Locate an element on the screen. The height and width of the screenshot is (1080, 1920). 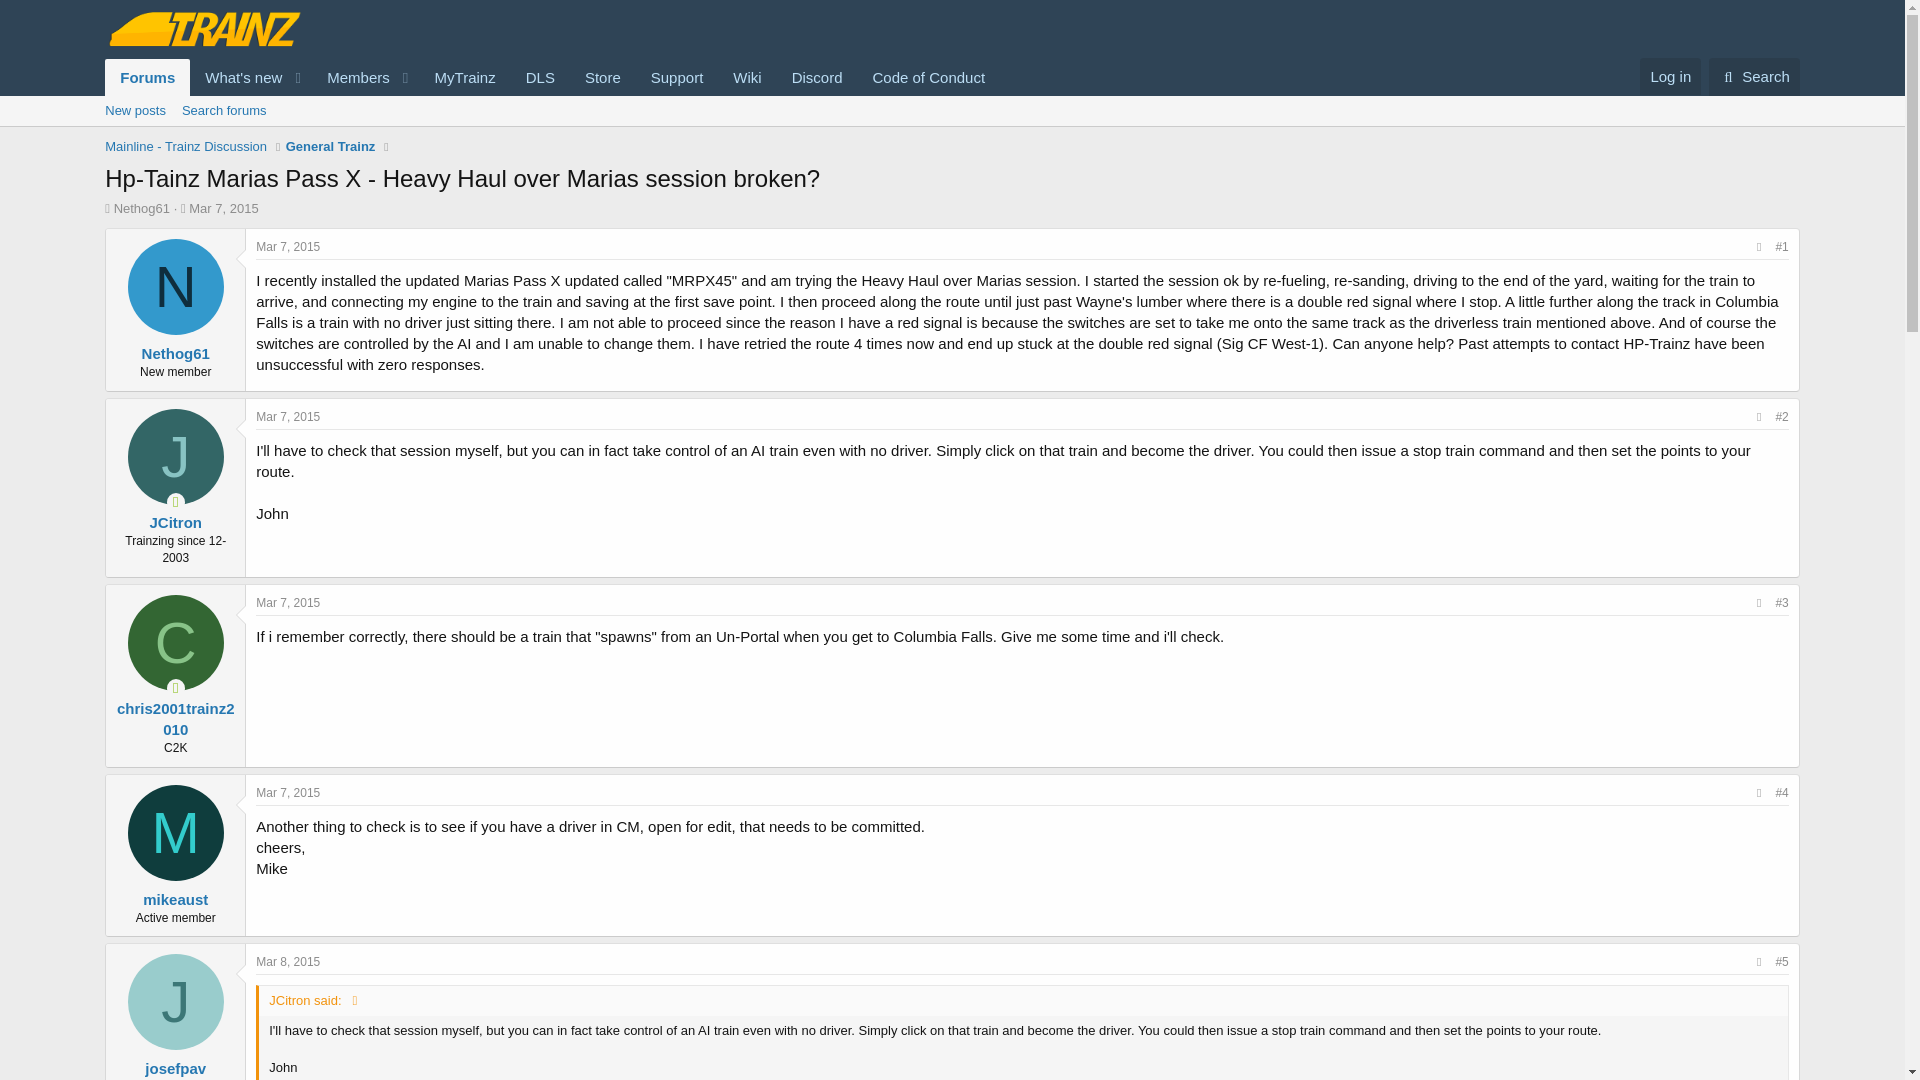
Members is located at coordinates (351, 78).